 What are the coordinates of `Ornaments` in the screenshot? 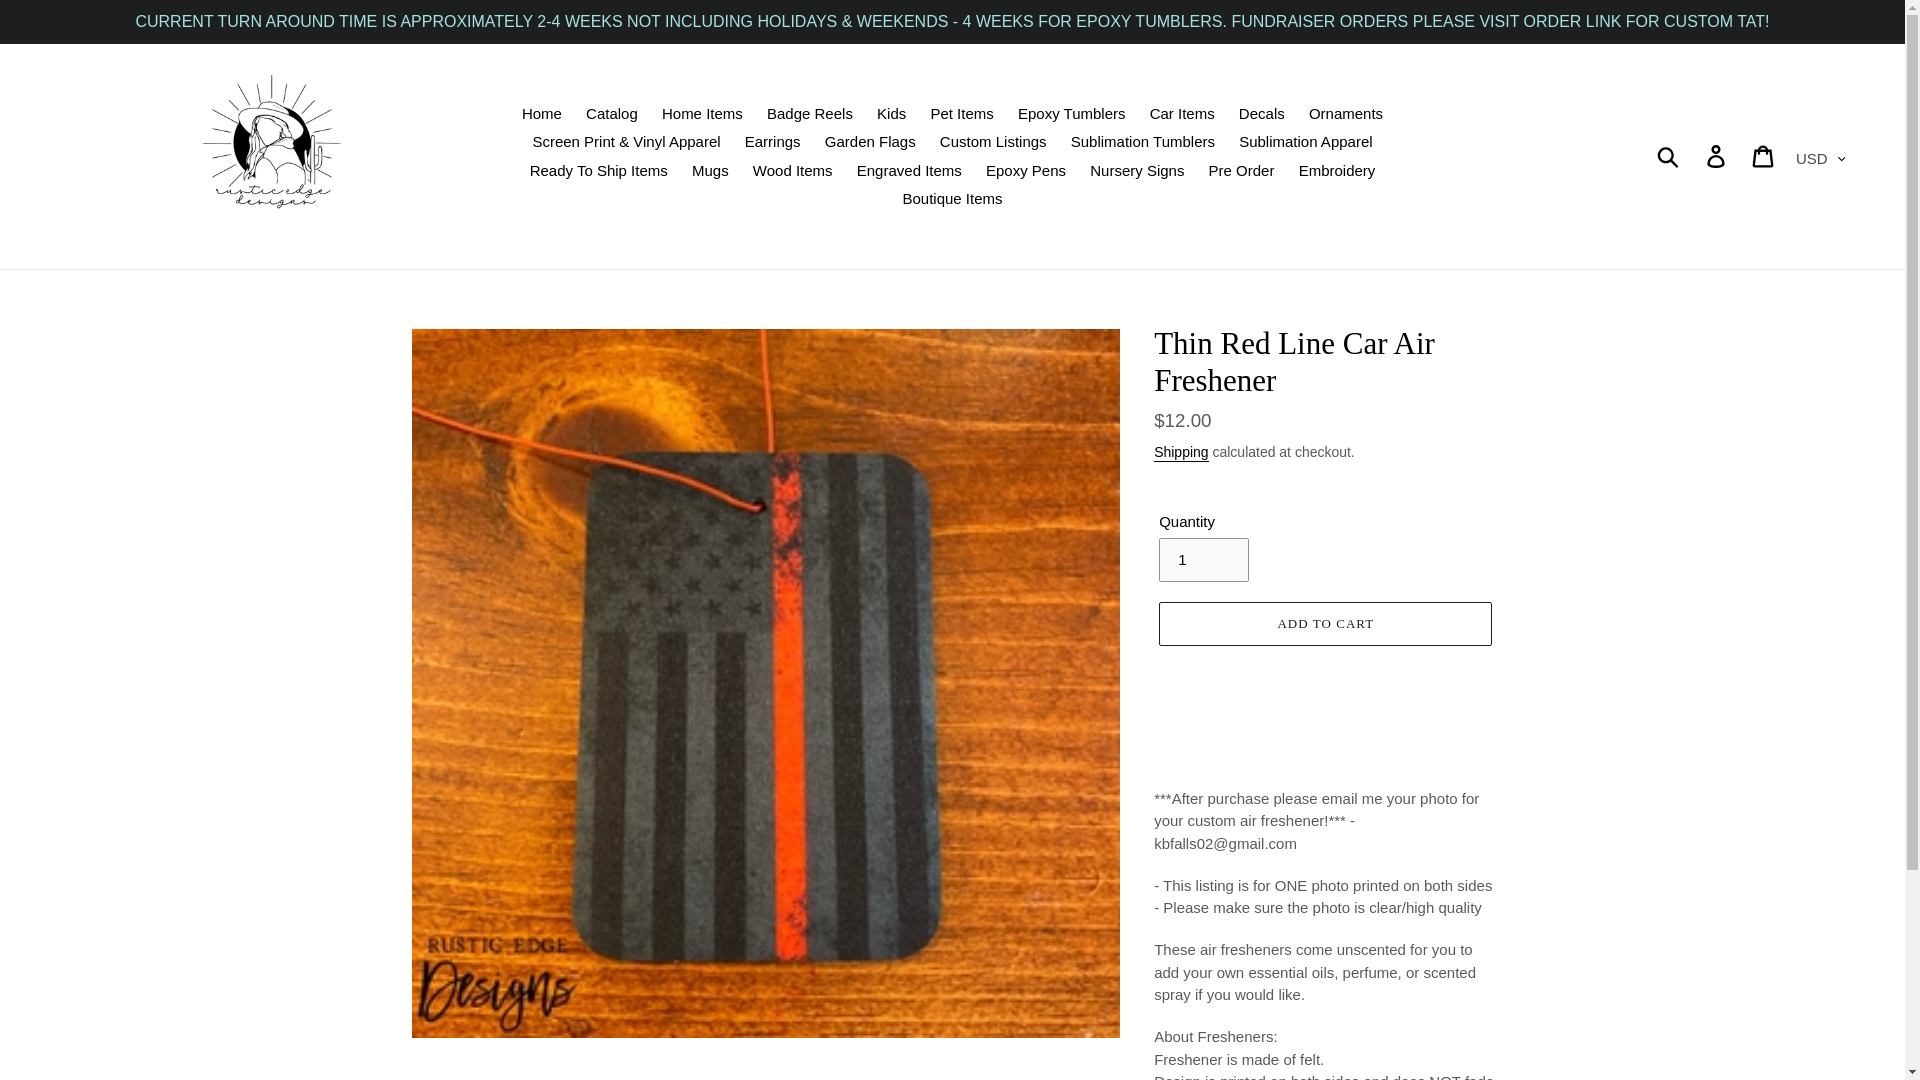 It's located at (1346, 114).